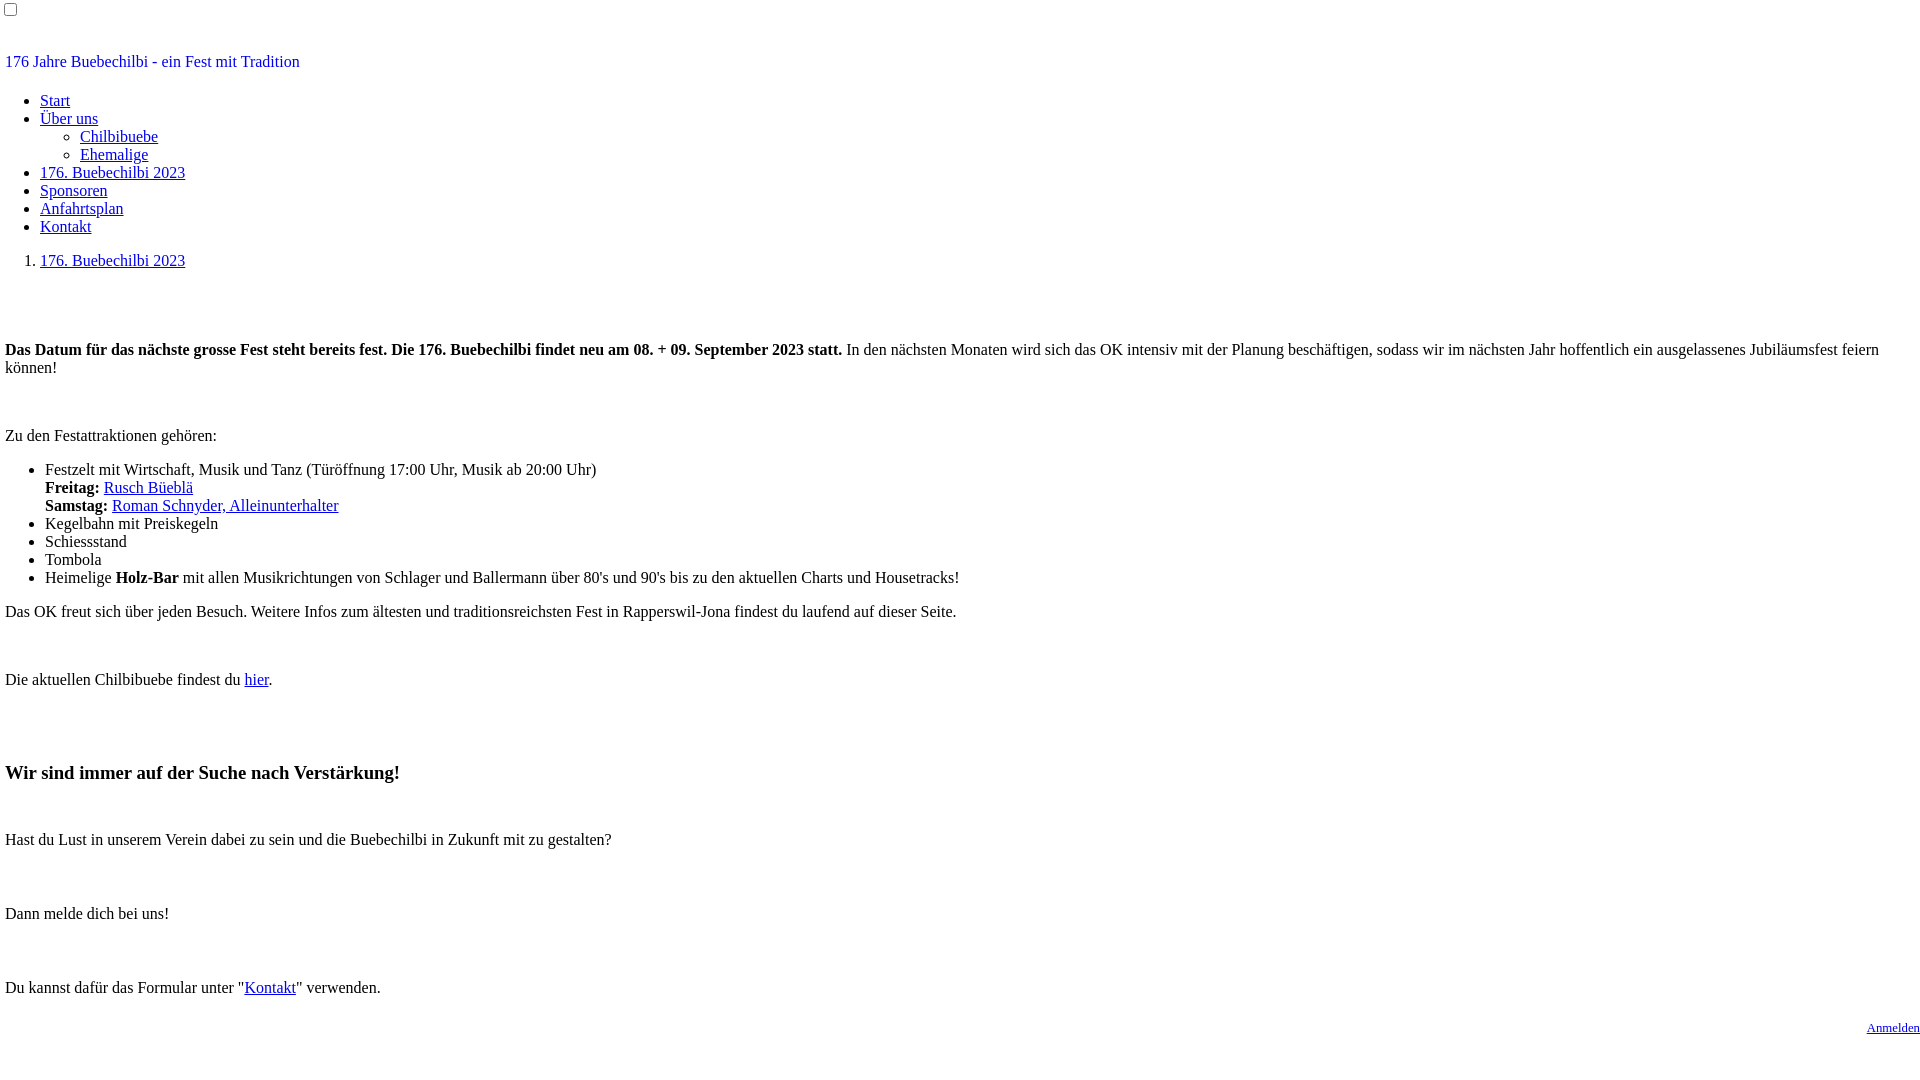 Image resolution: width=1920 pixels, height=1080 pixels. Describe the element at coordinates (119, 136) in the screenshot. I see `Chilbibuebe` at that location.